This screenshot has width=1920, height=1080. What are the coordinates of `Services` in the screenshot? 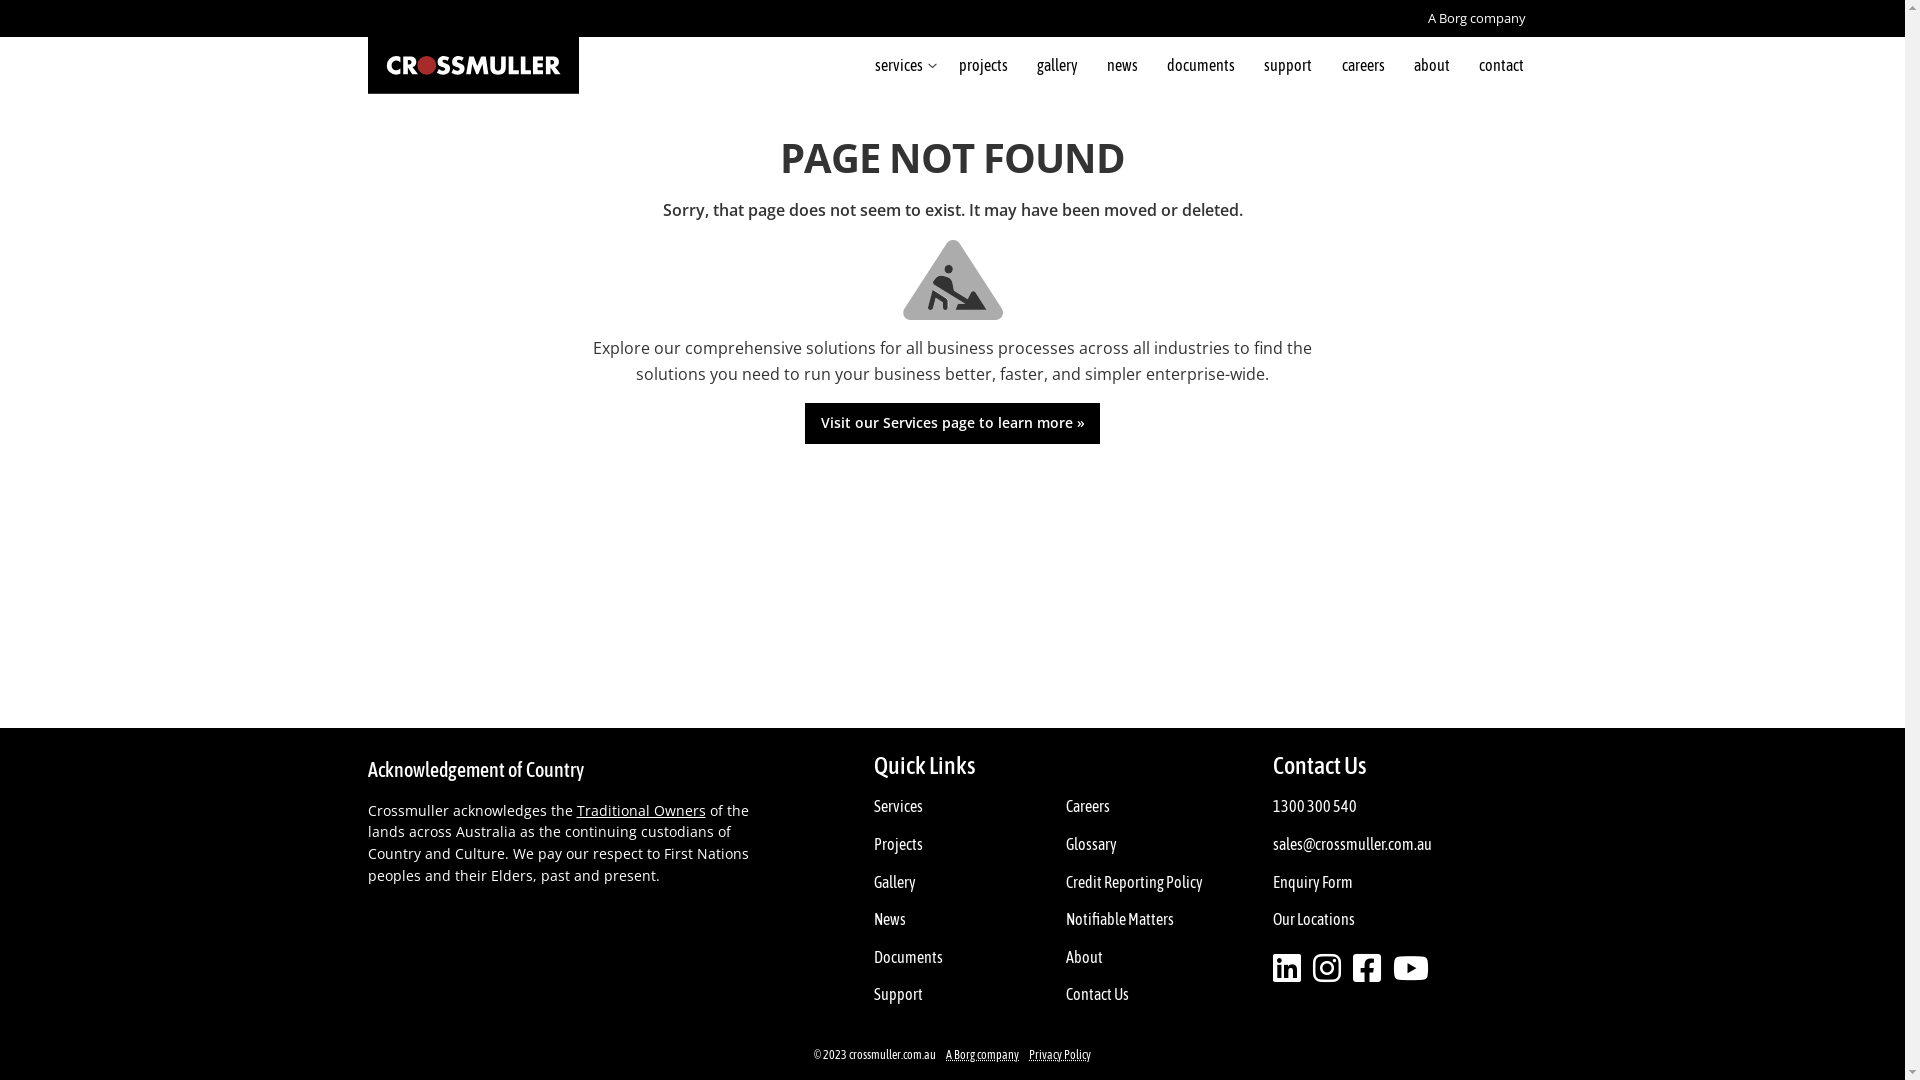 It's located at (898, 807).